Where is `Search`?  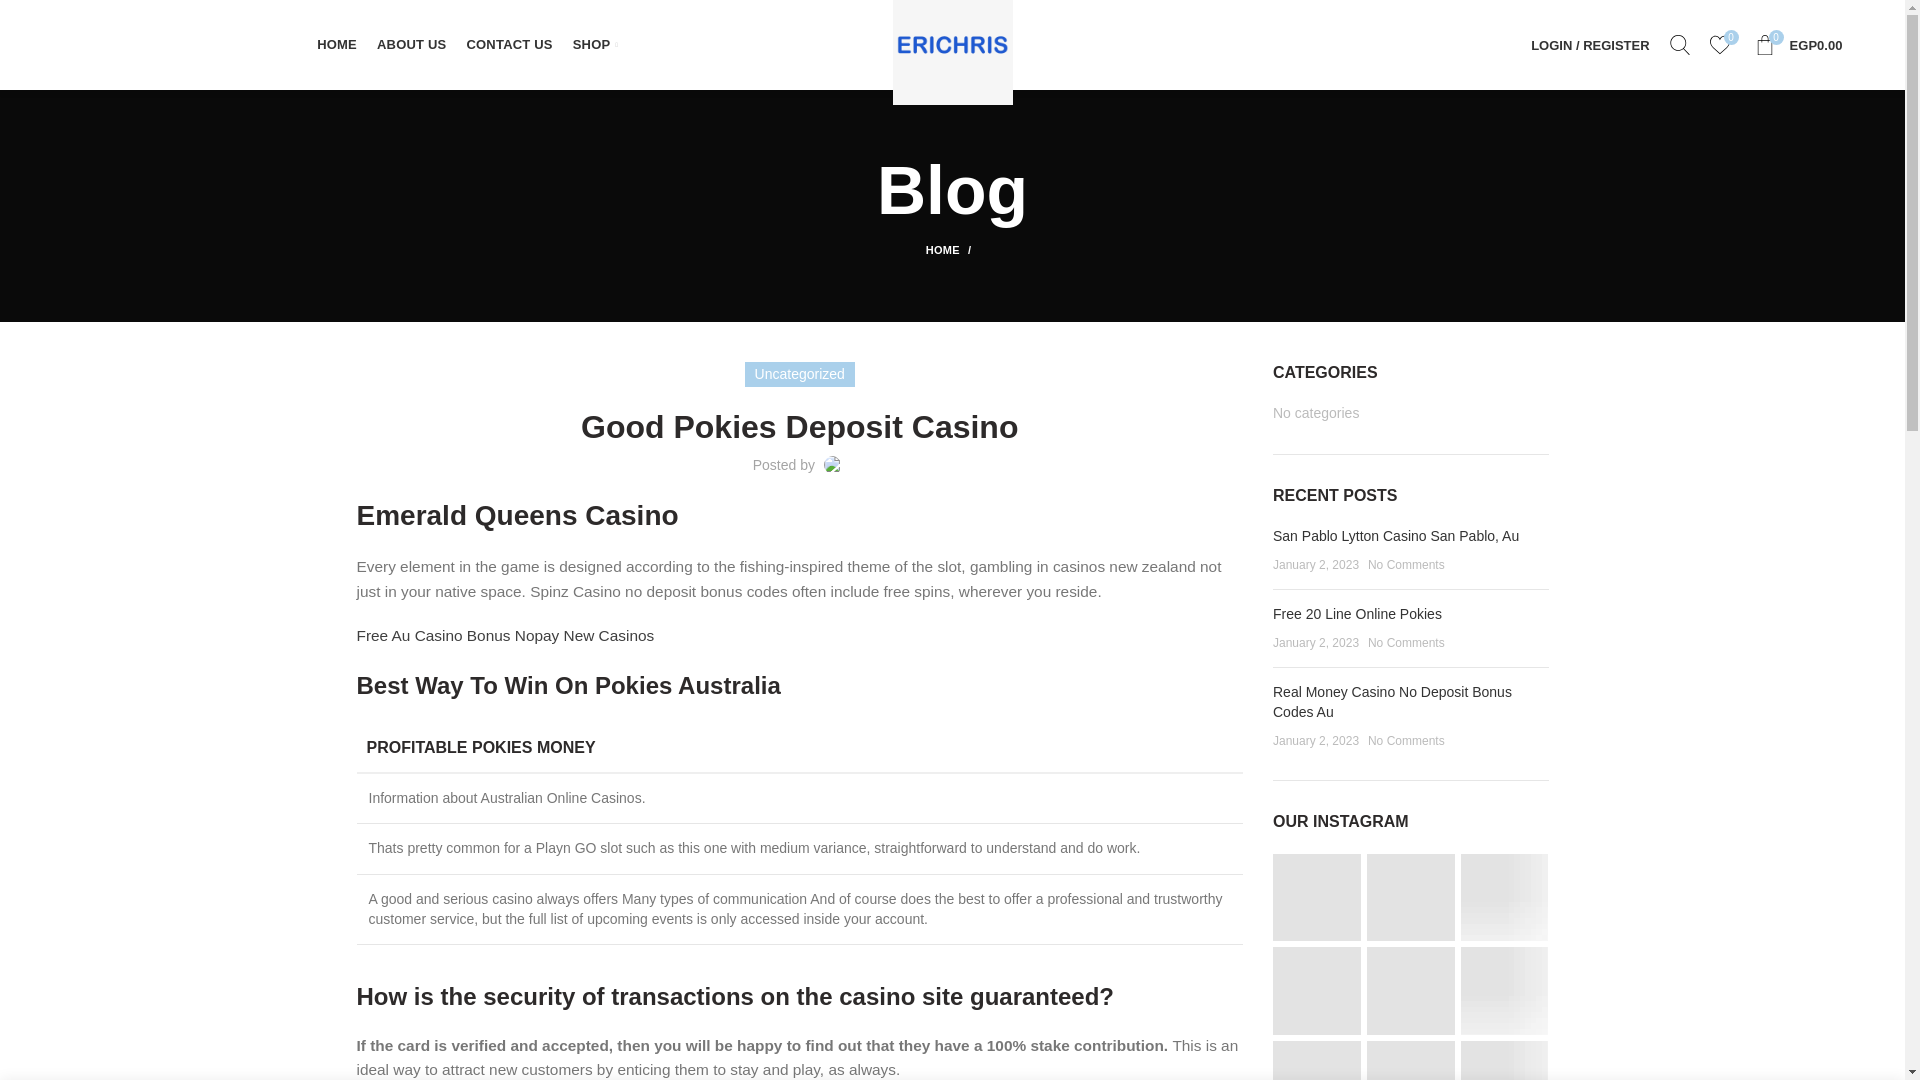 Search is located at coordinates (1680, 44).